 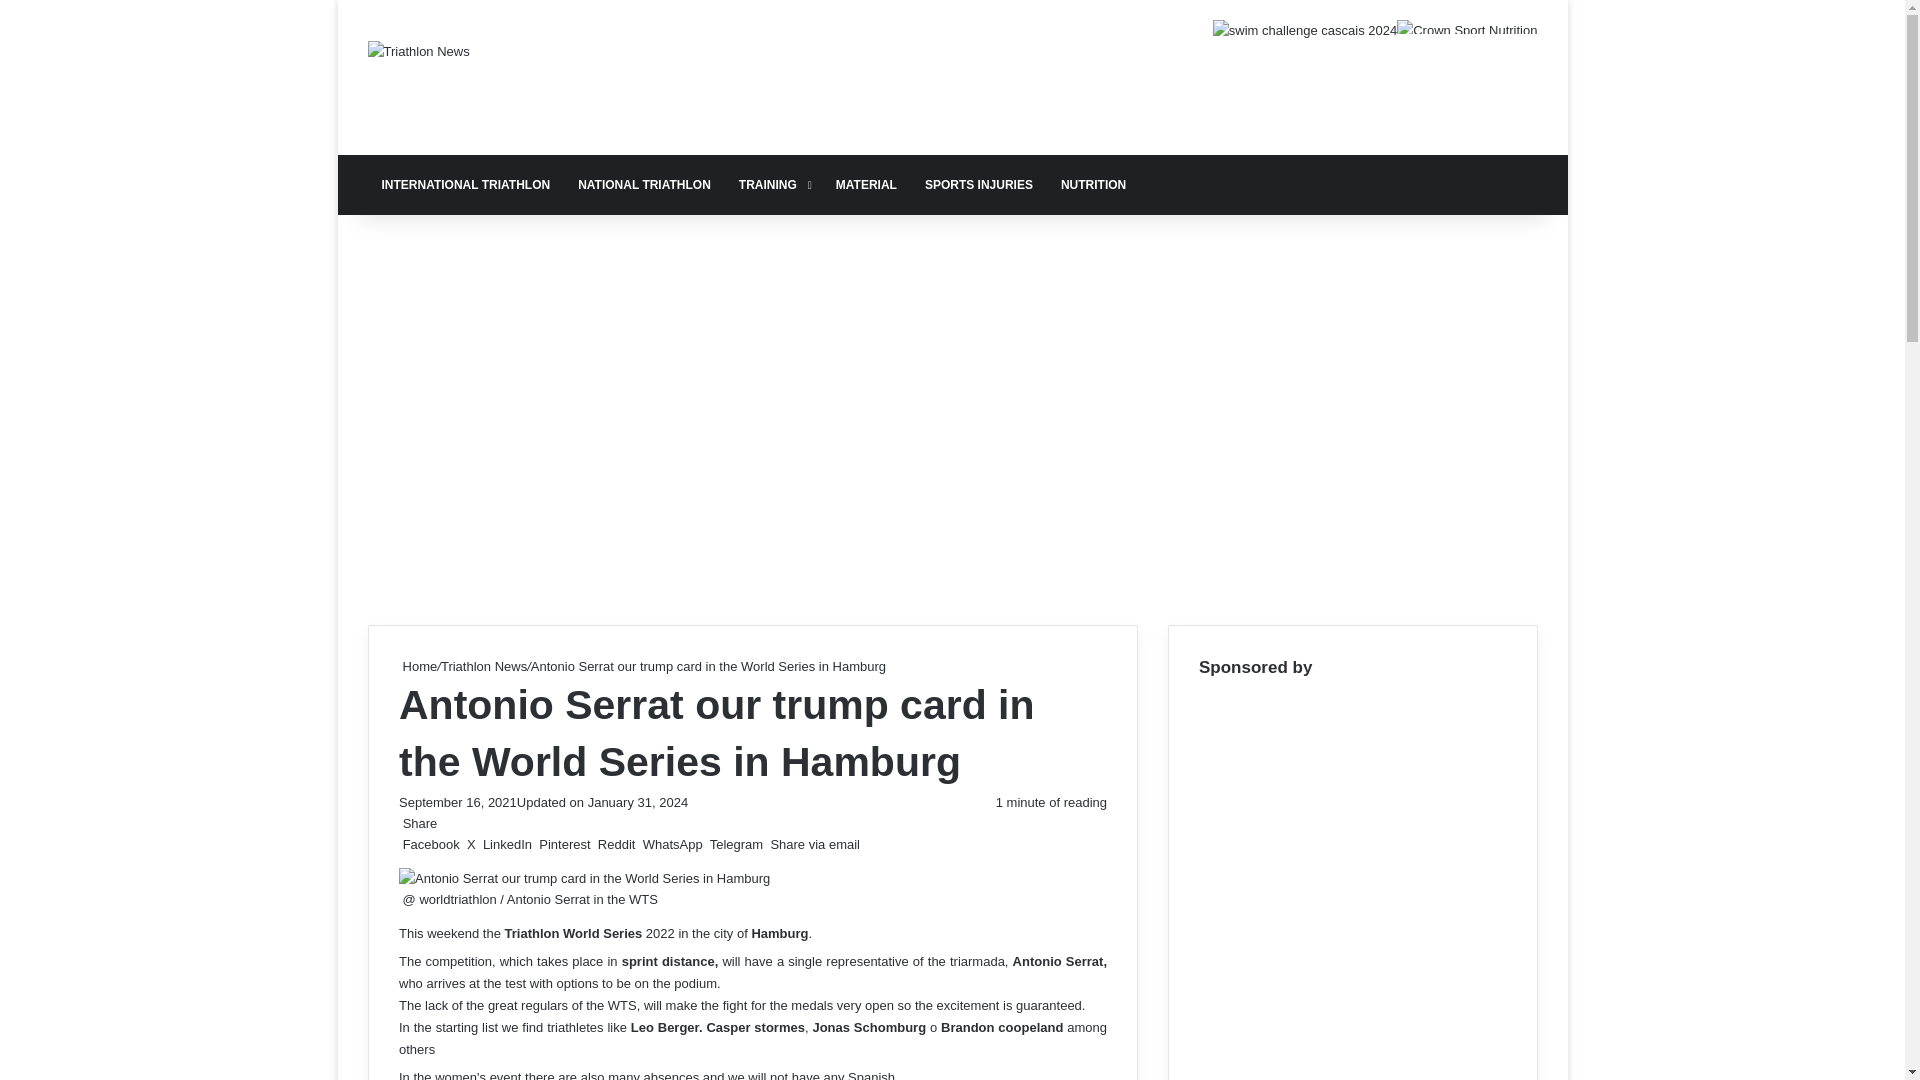 What do you see at coordinates (416, 666) in the screenshot?
I see `Home` at bounding box center [416, 666].